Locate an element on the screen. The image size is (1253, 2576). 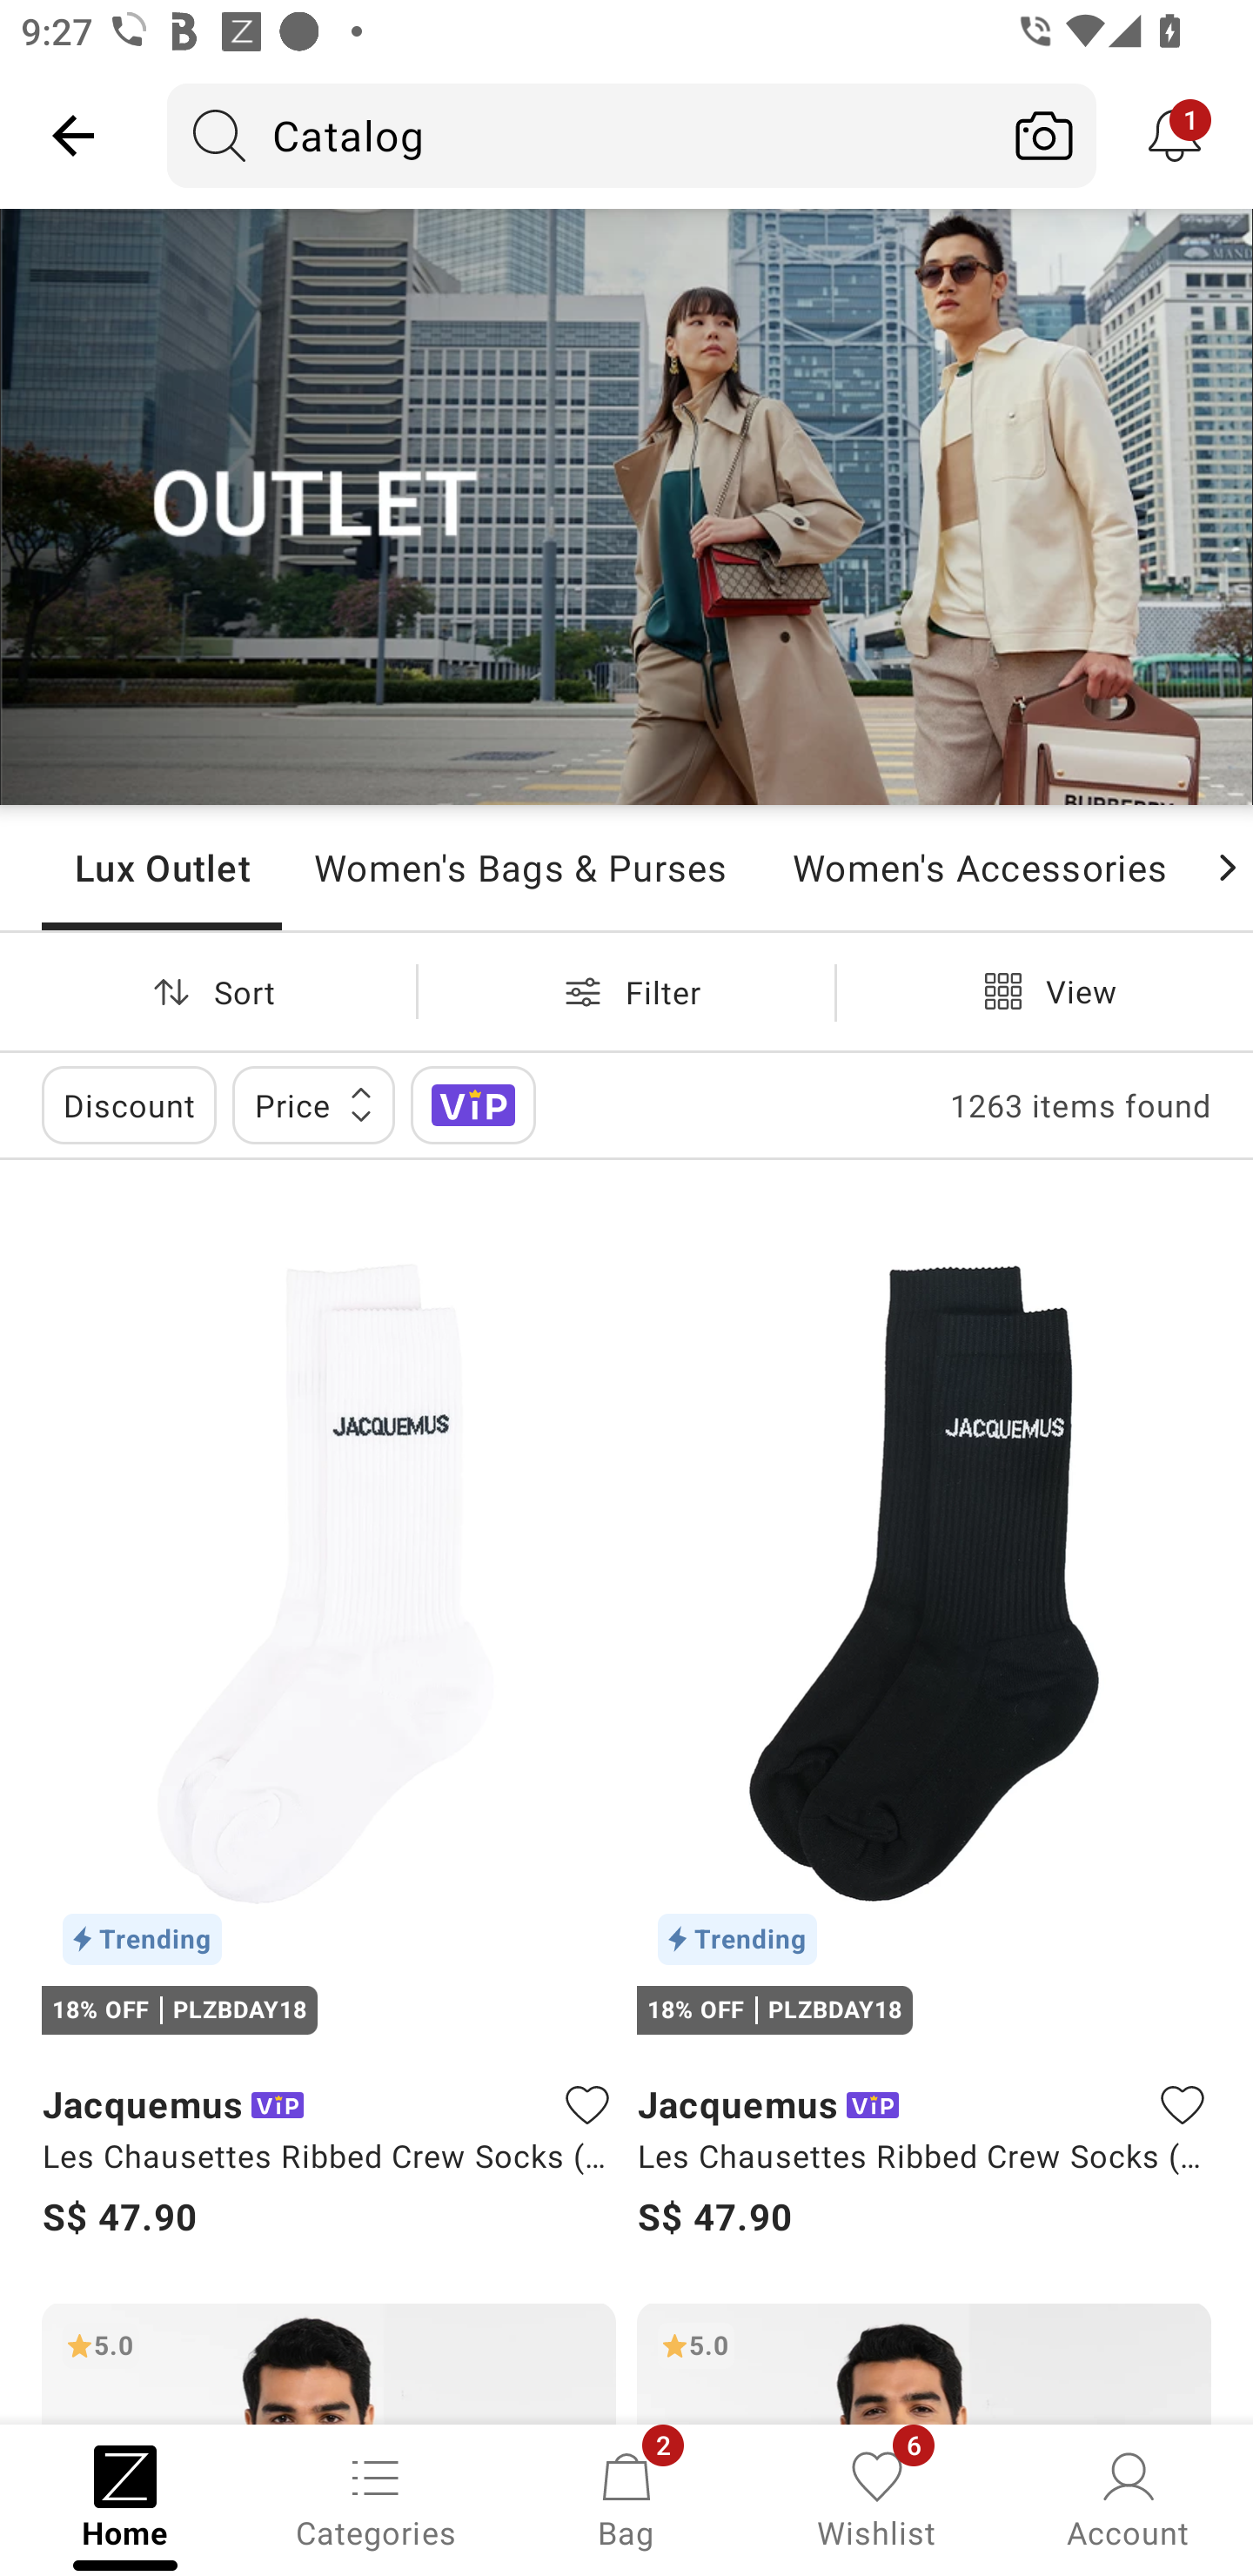
Women's Accessories is located at coordinates (978, 867).